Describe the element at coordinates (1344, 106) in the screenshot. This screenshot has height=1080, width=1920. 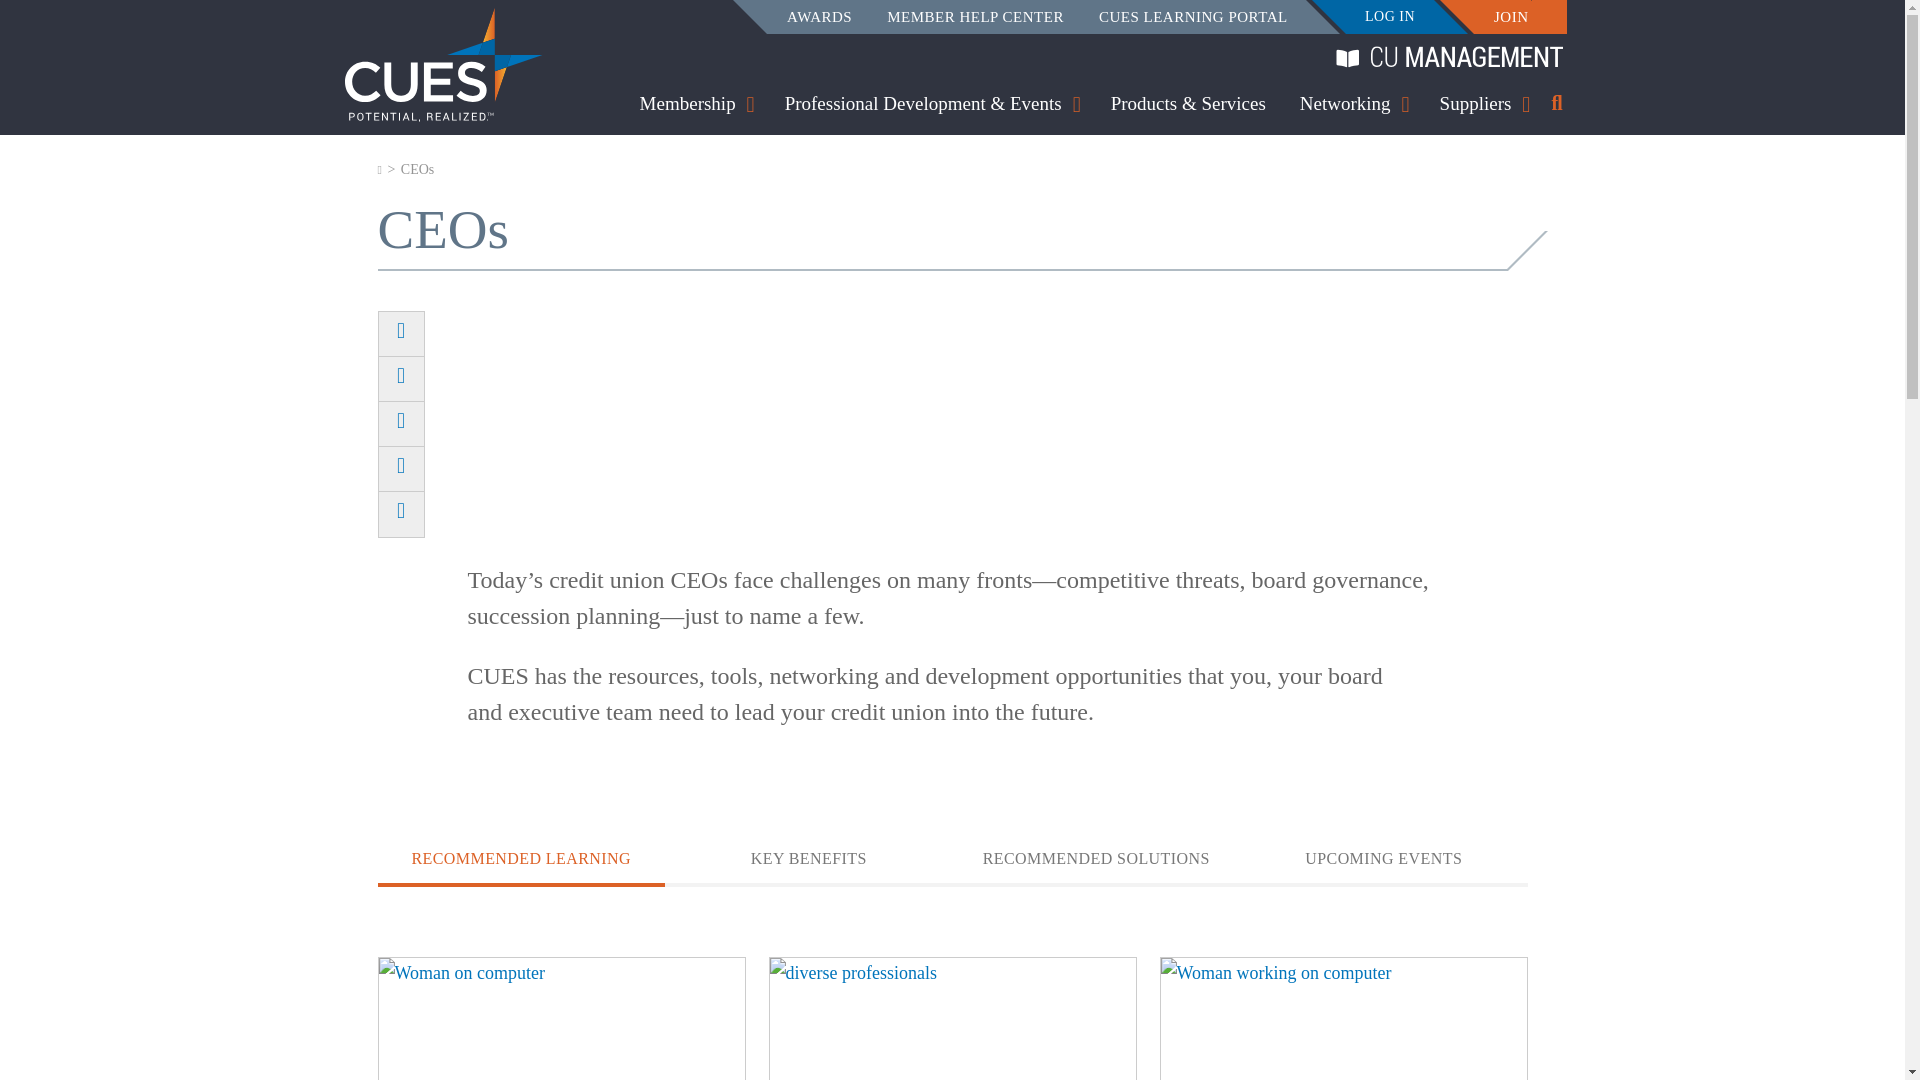
I see `Networking` at that location.